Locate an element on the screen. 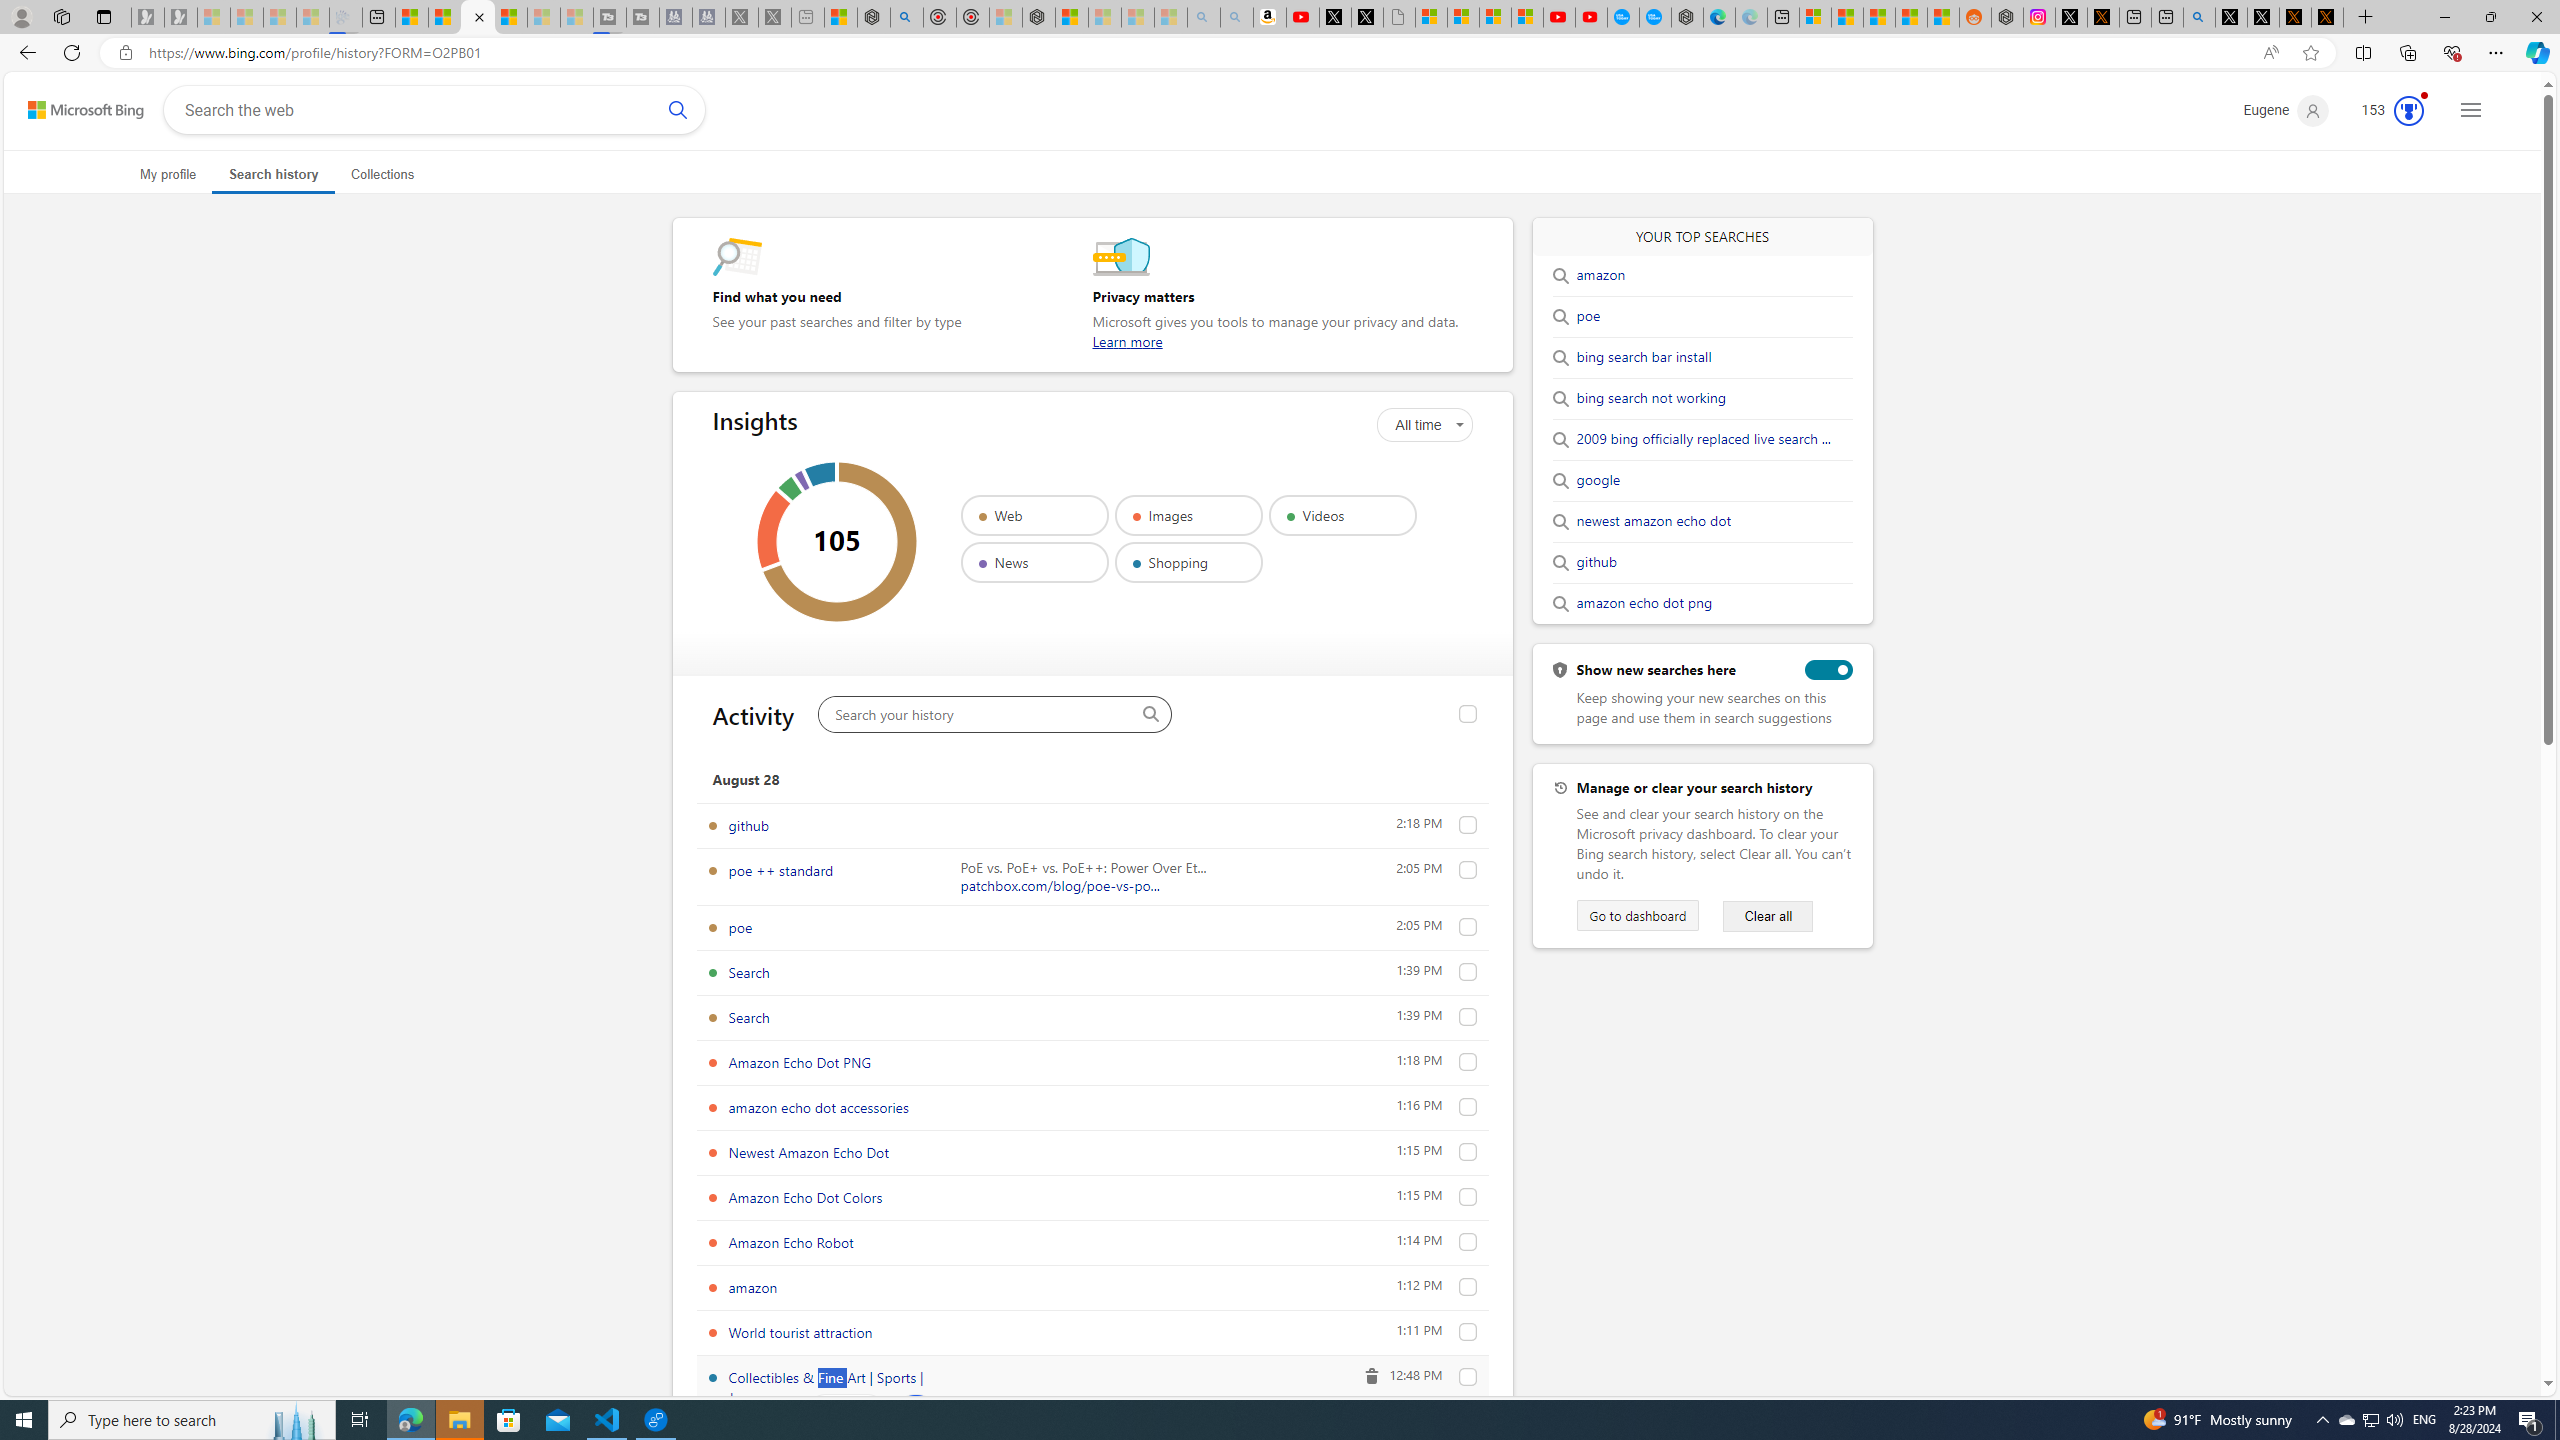 Image resolution: width=2560 pixels, height=1440 pixels. Untitled is located at coordinates (1398, 17).